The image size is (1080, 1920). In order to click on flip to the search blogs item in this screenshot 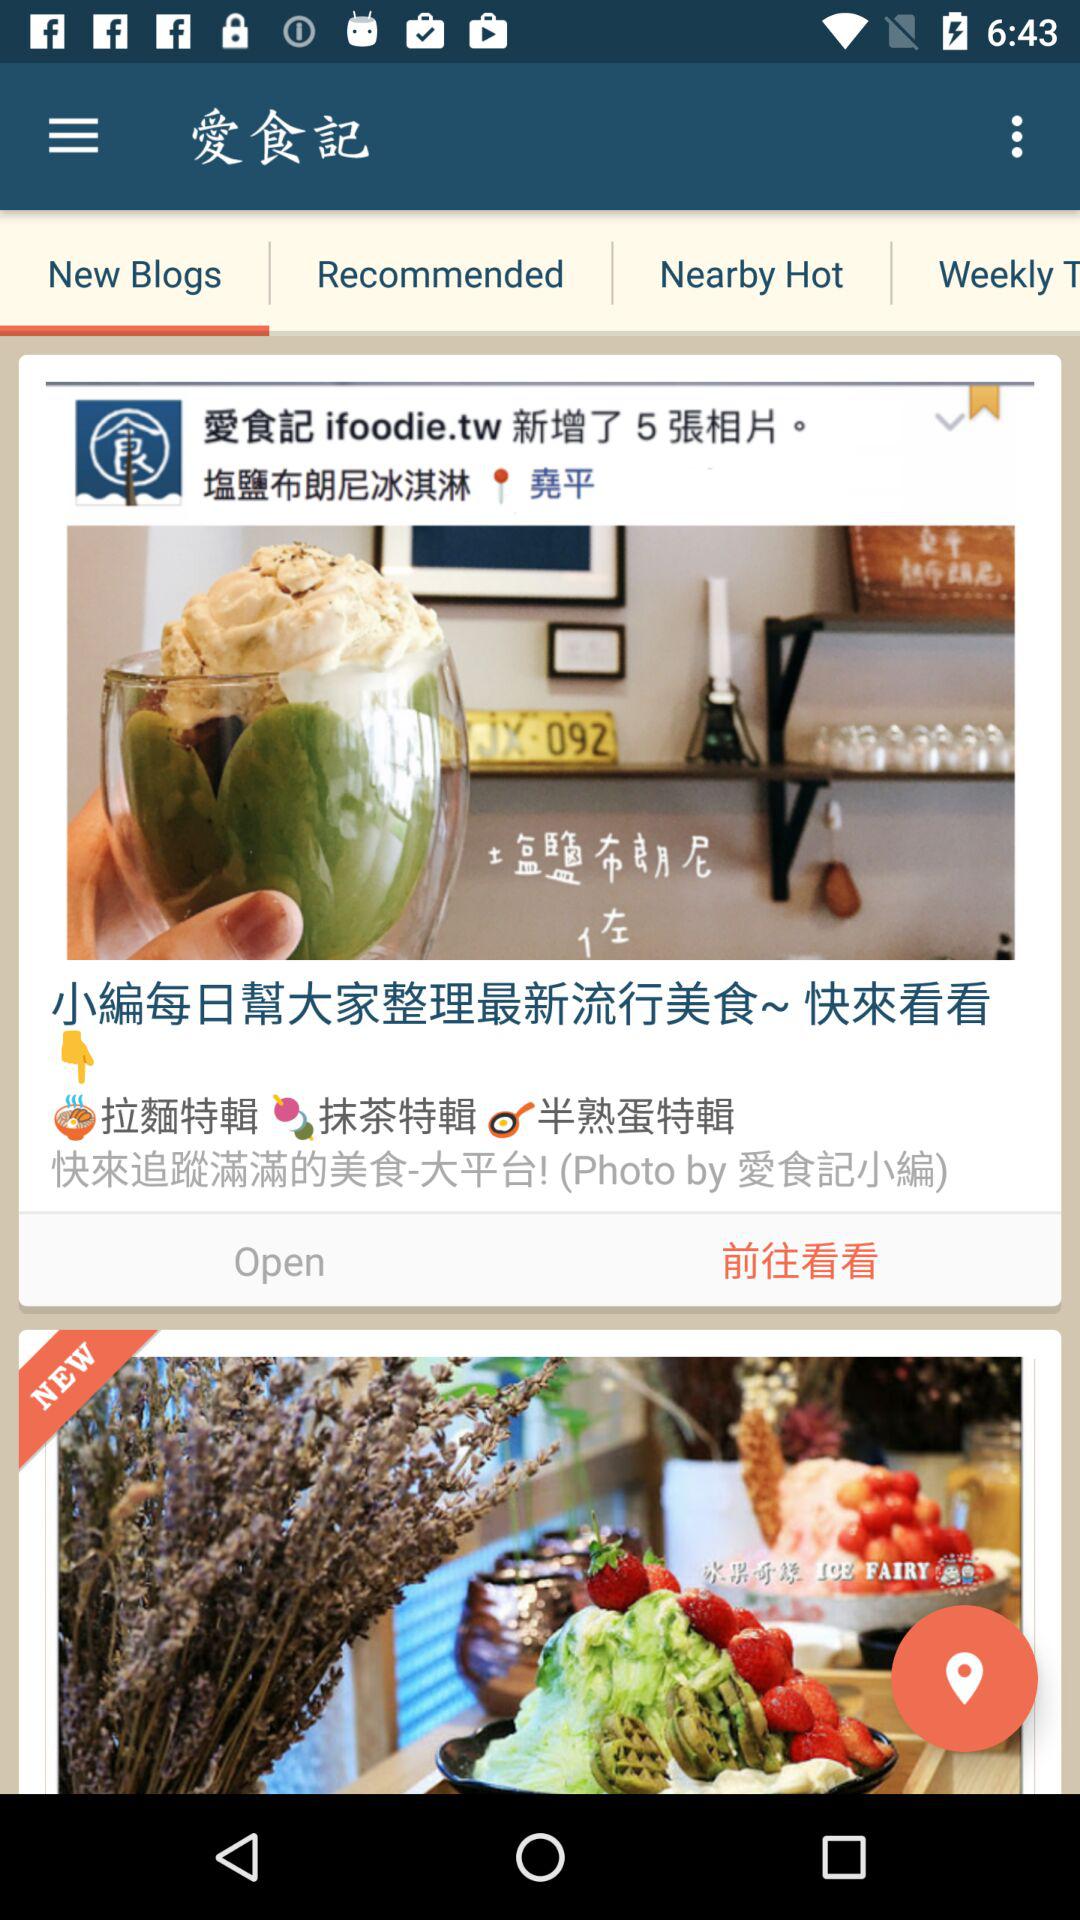, I will do `click(420, 136)`.